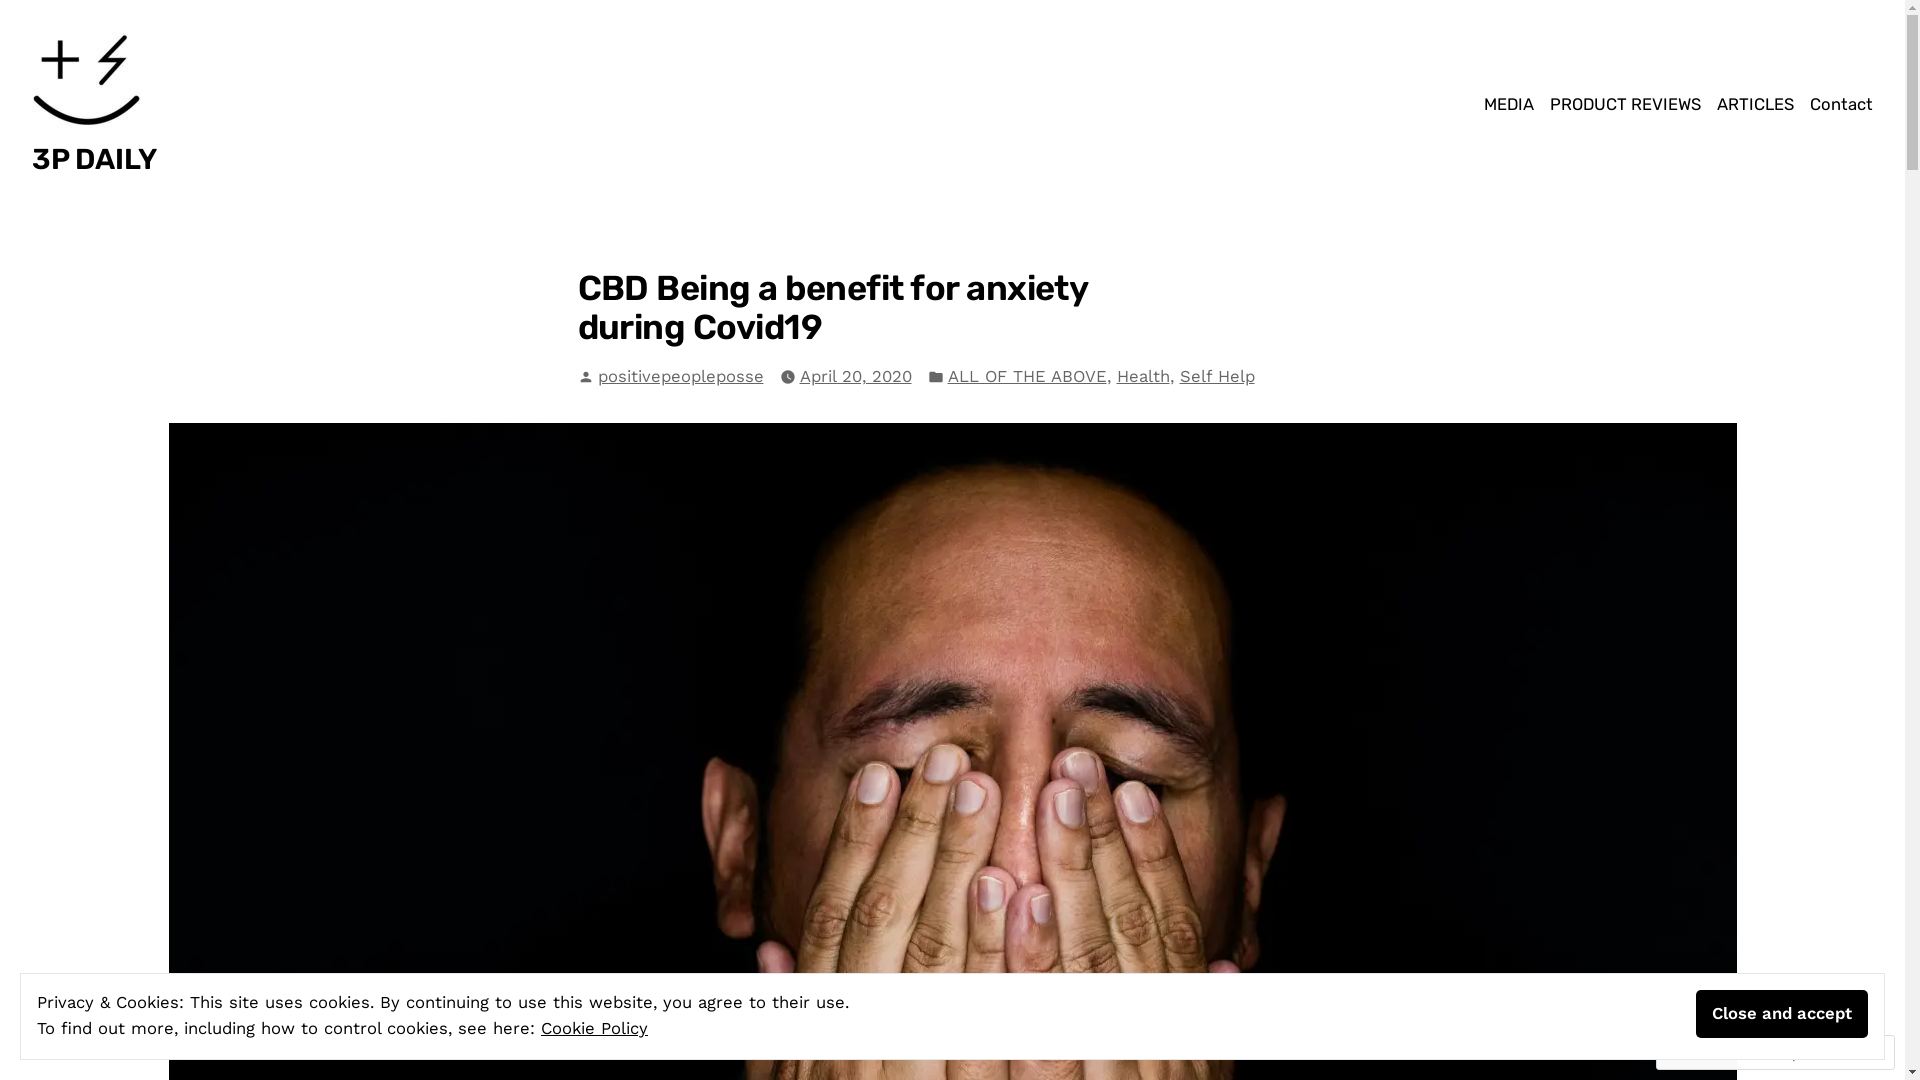  I want to click on Close and accept, so click(1782, 1014).